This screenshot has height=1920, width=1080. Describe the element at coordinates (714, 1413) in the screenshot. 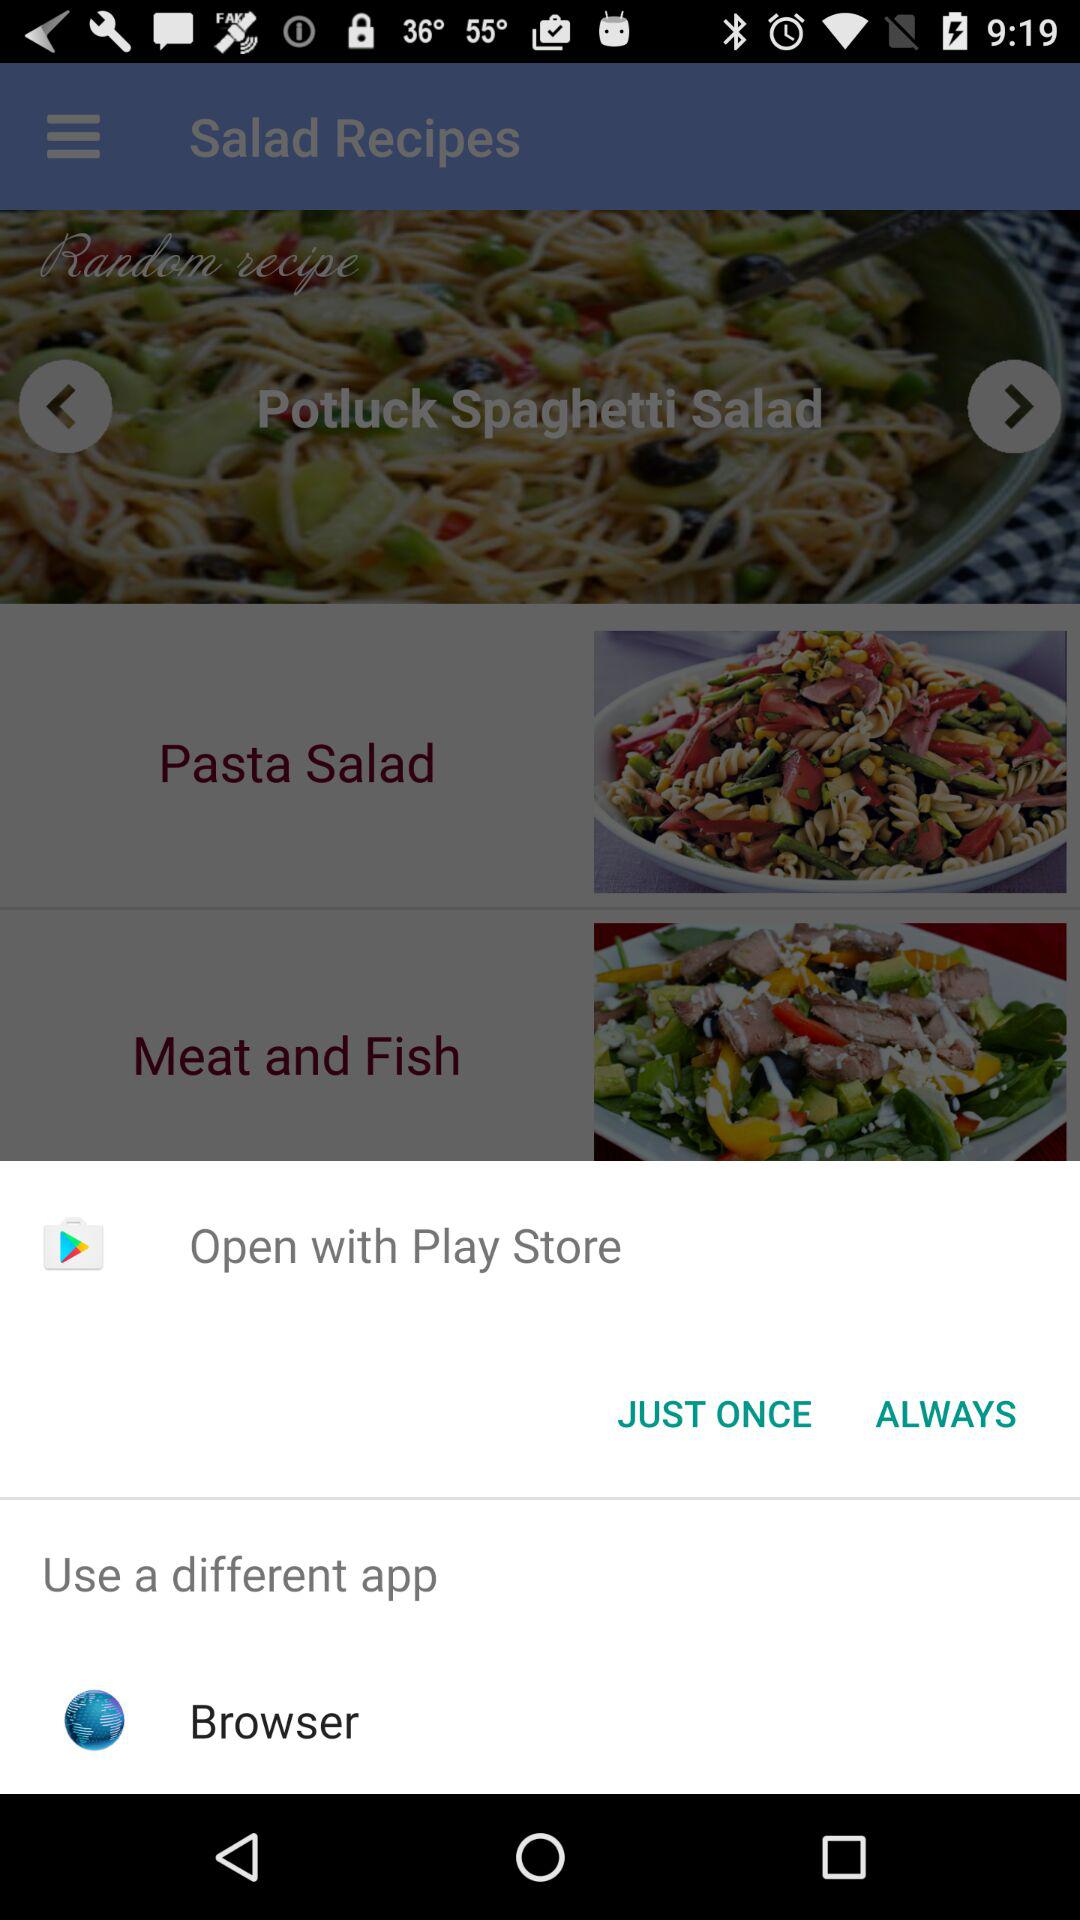

I see `choose the icon below the open with play item` at that location.